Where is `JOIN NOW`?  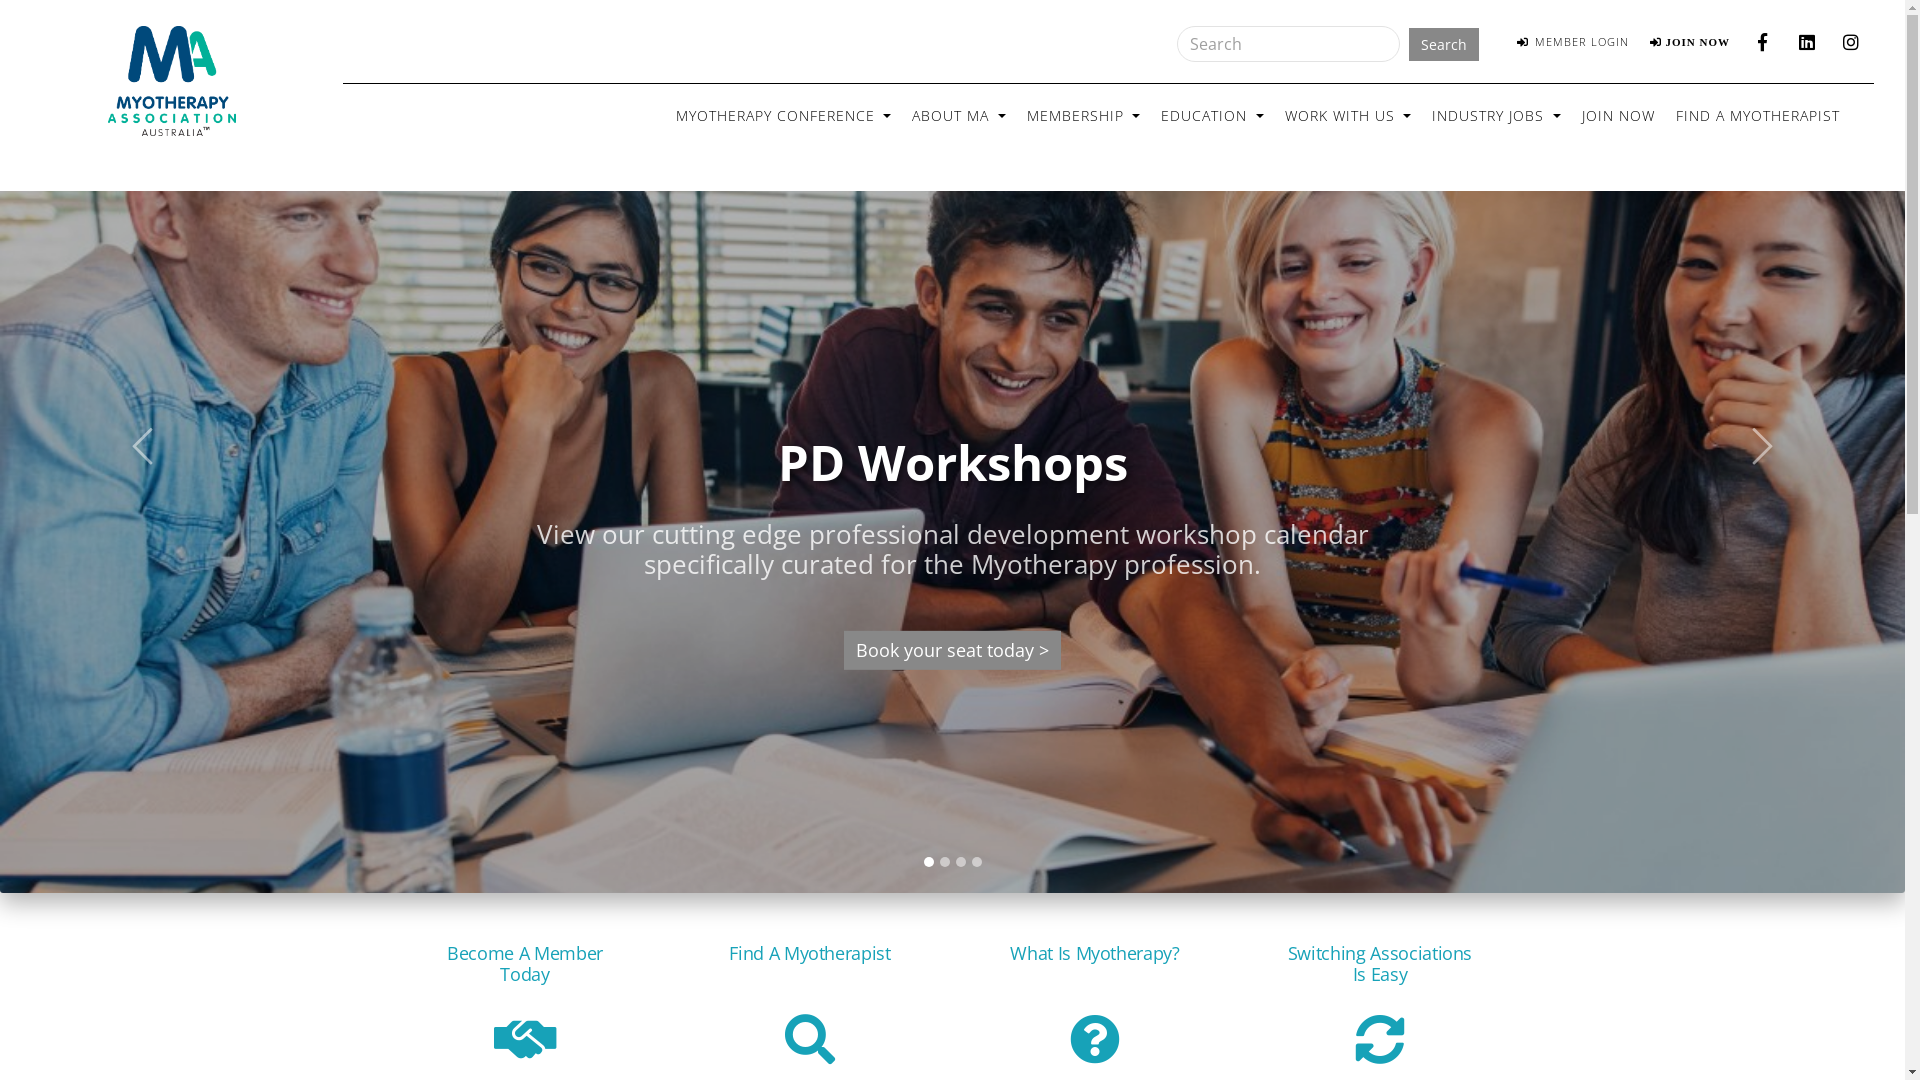
JOIN NOW is located at coordinates (1691, 42).